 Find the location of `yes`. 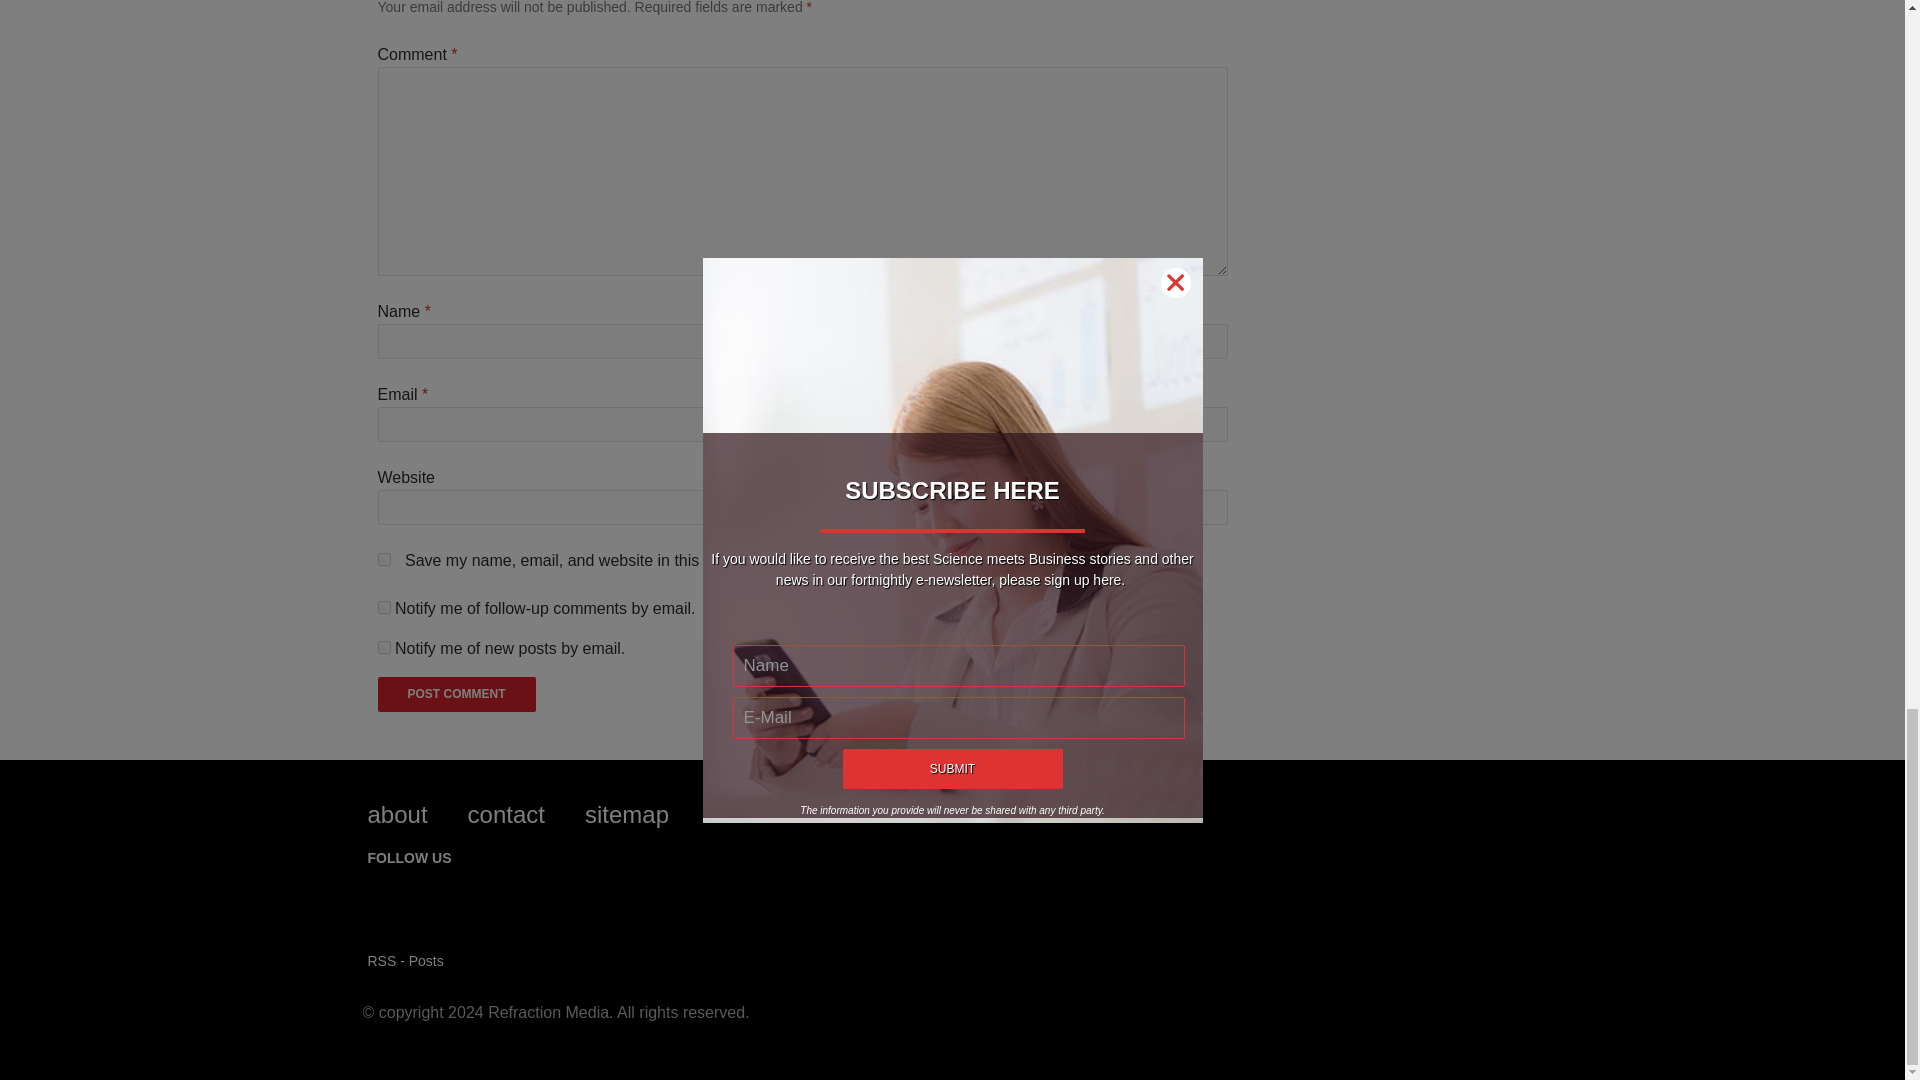

yes is located at coordinates (384, 558).